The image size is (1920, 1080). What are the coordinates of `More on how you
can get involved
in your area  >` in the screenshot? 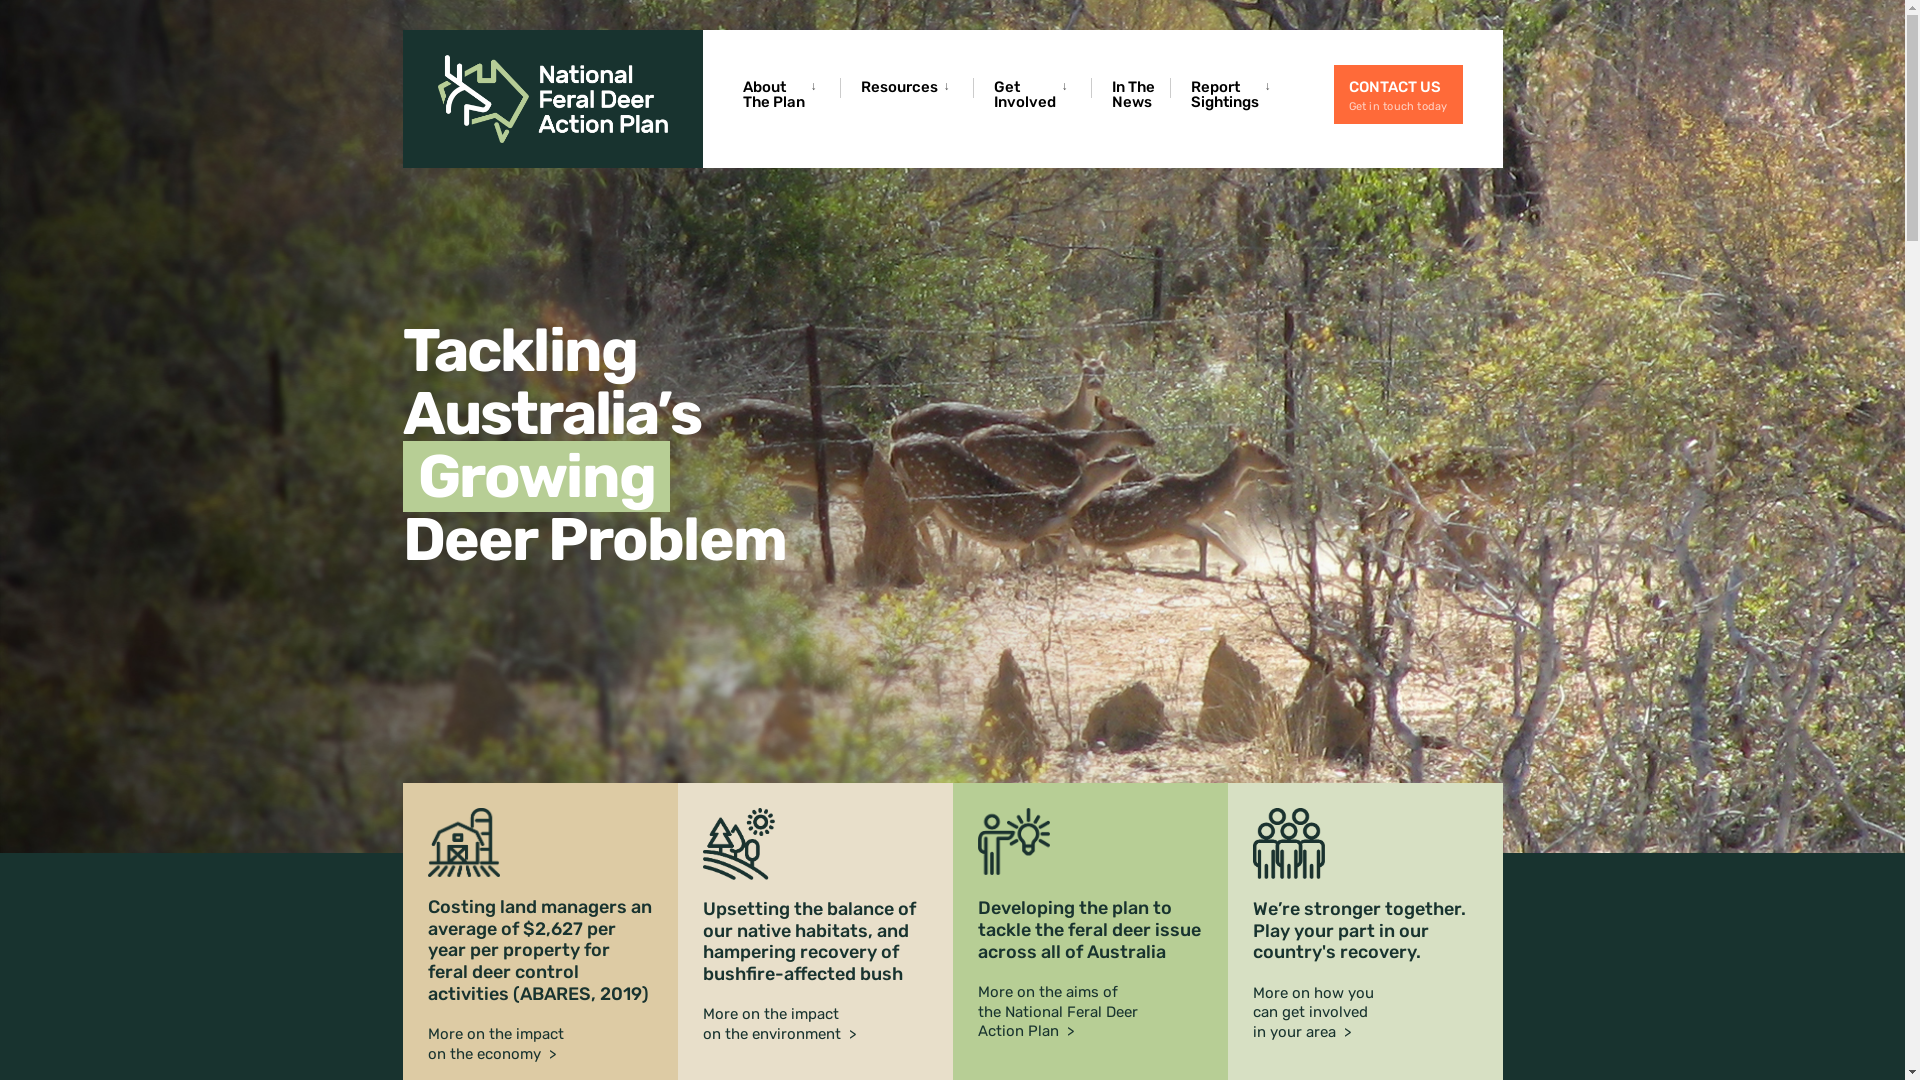 It's located at (1312, 1012).